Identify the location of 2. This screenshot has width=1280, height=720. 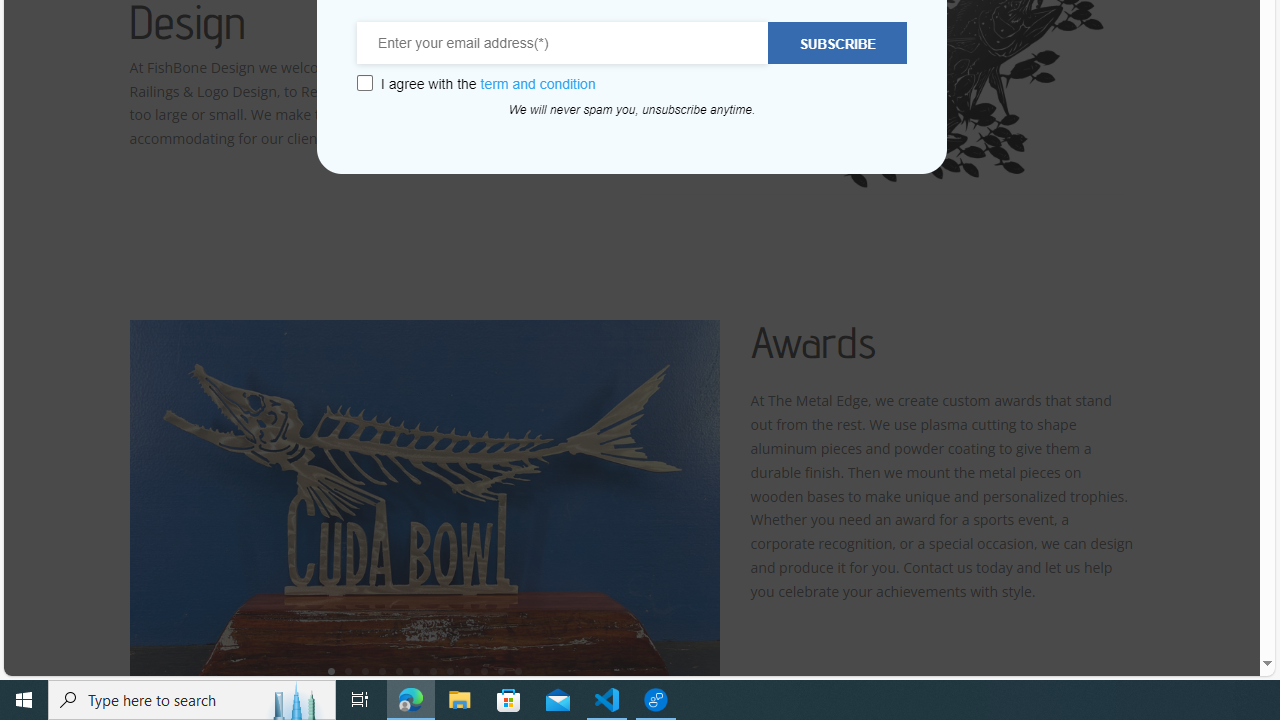
(348, 670).